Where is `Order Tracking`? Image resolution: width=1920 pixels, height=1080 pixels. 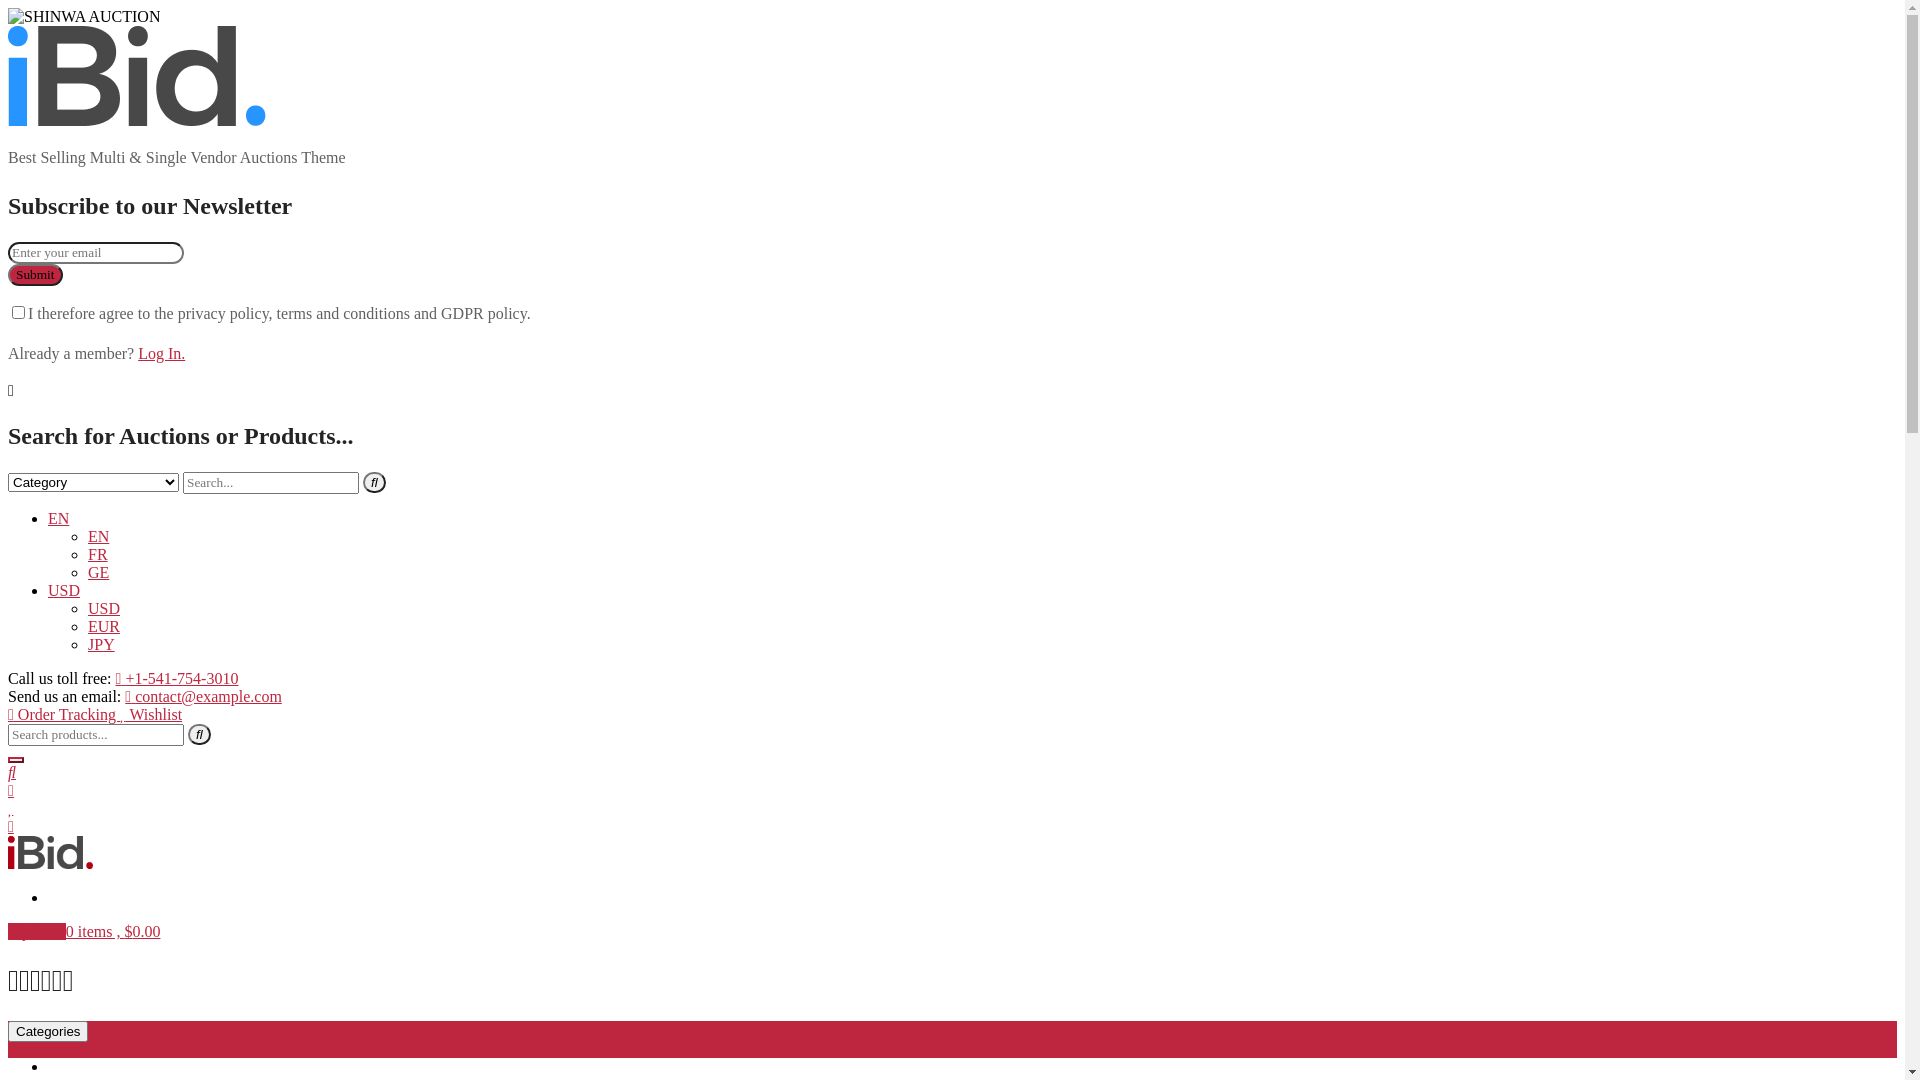
Order Tracking is located at coordinates (64, 714).